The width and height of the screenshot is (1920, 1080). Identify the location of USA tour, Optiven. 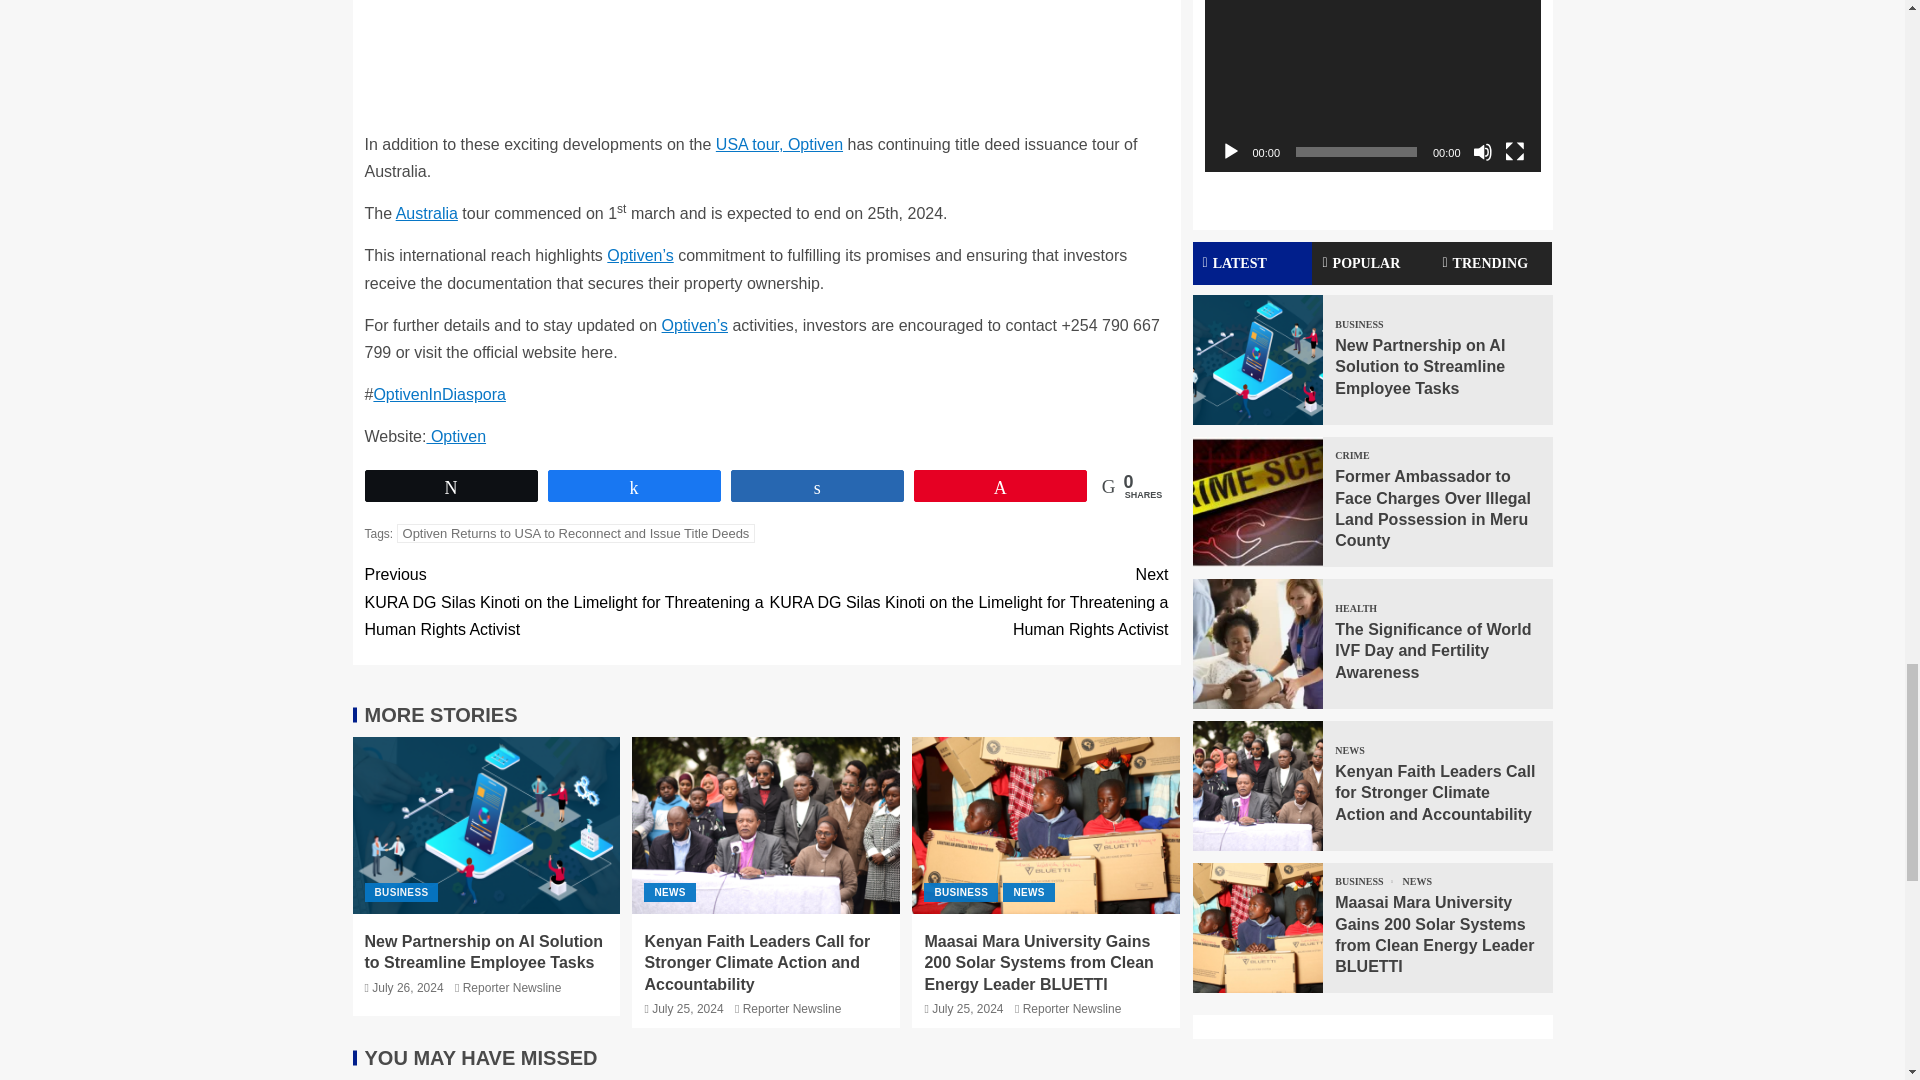
(779, 144).